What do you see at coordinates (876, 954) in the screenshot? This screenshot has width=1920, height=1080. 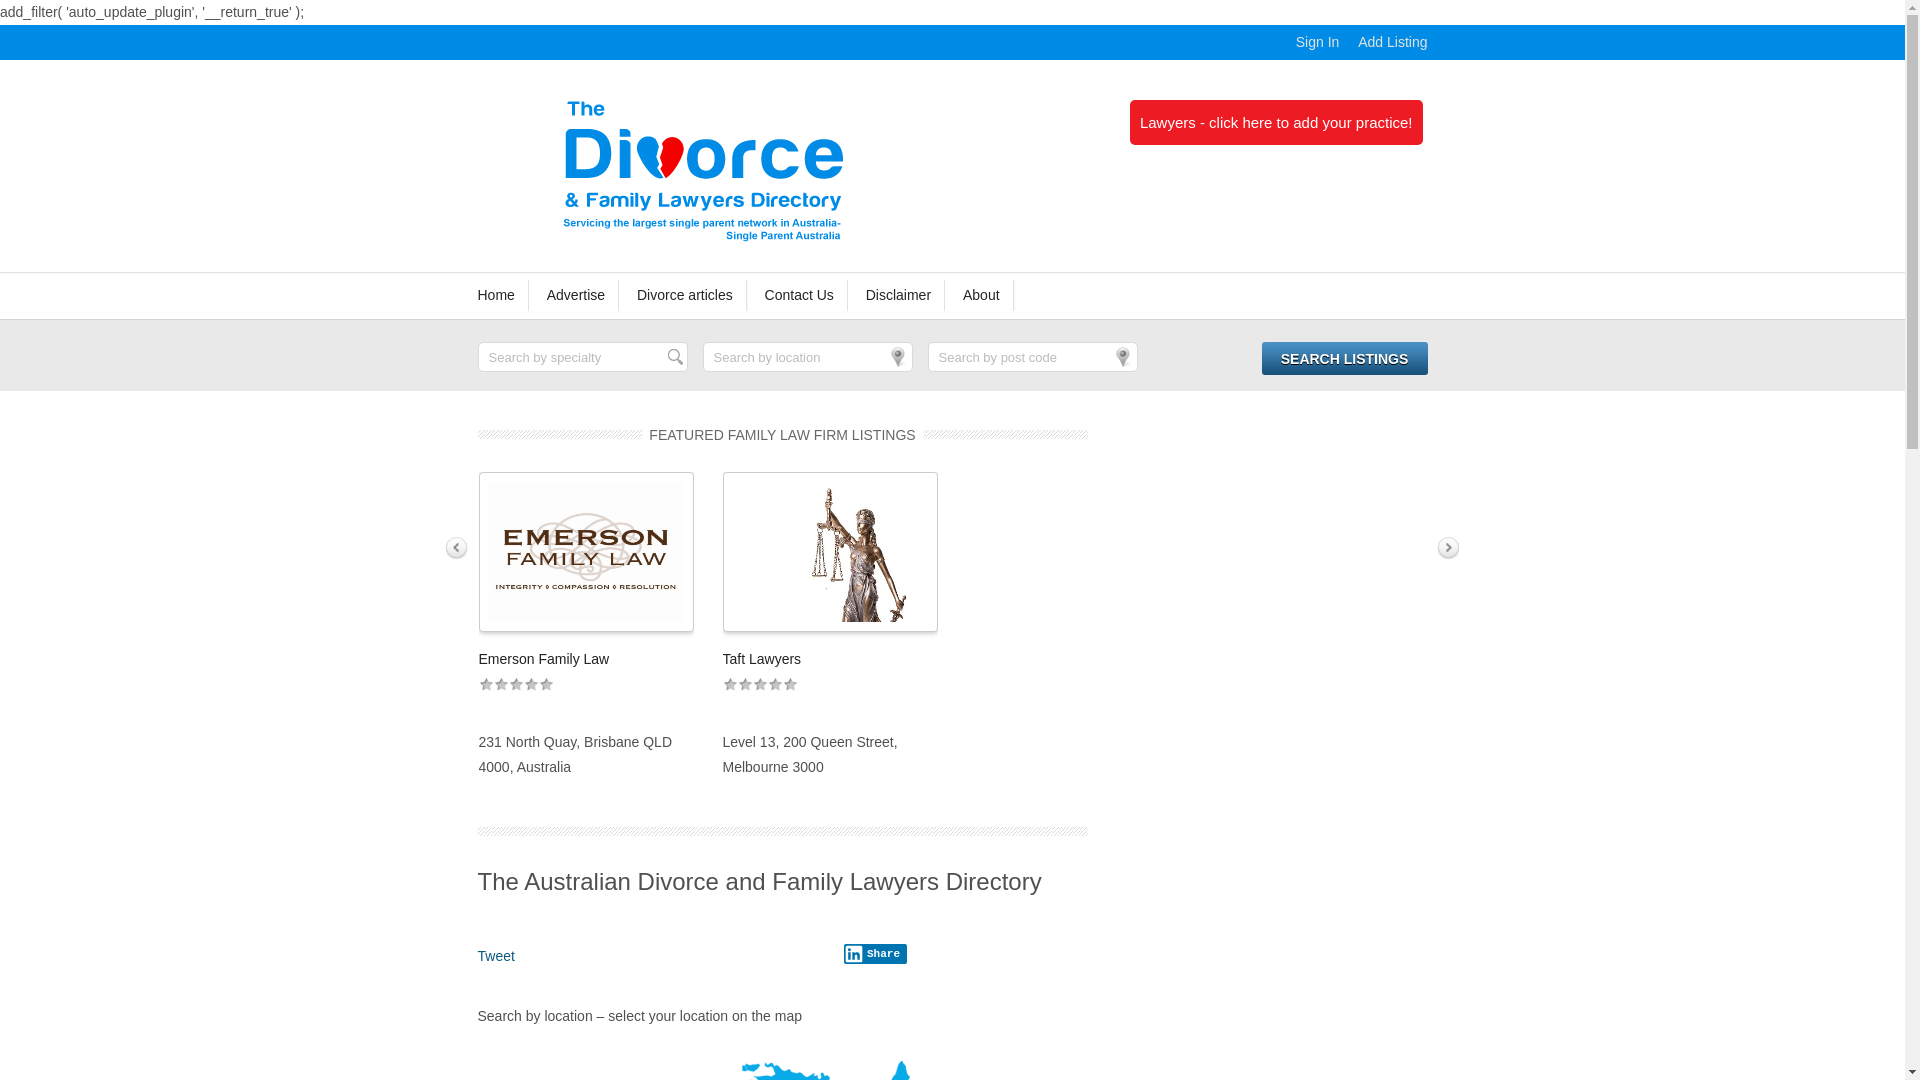 I see `Share` at bounding box center [876, 954].